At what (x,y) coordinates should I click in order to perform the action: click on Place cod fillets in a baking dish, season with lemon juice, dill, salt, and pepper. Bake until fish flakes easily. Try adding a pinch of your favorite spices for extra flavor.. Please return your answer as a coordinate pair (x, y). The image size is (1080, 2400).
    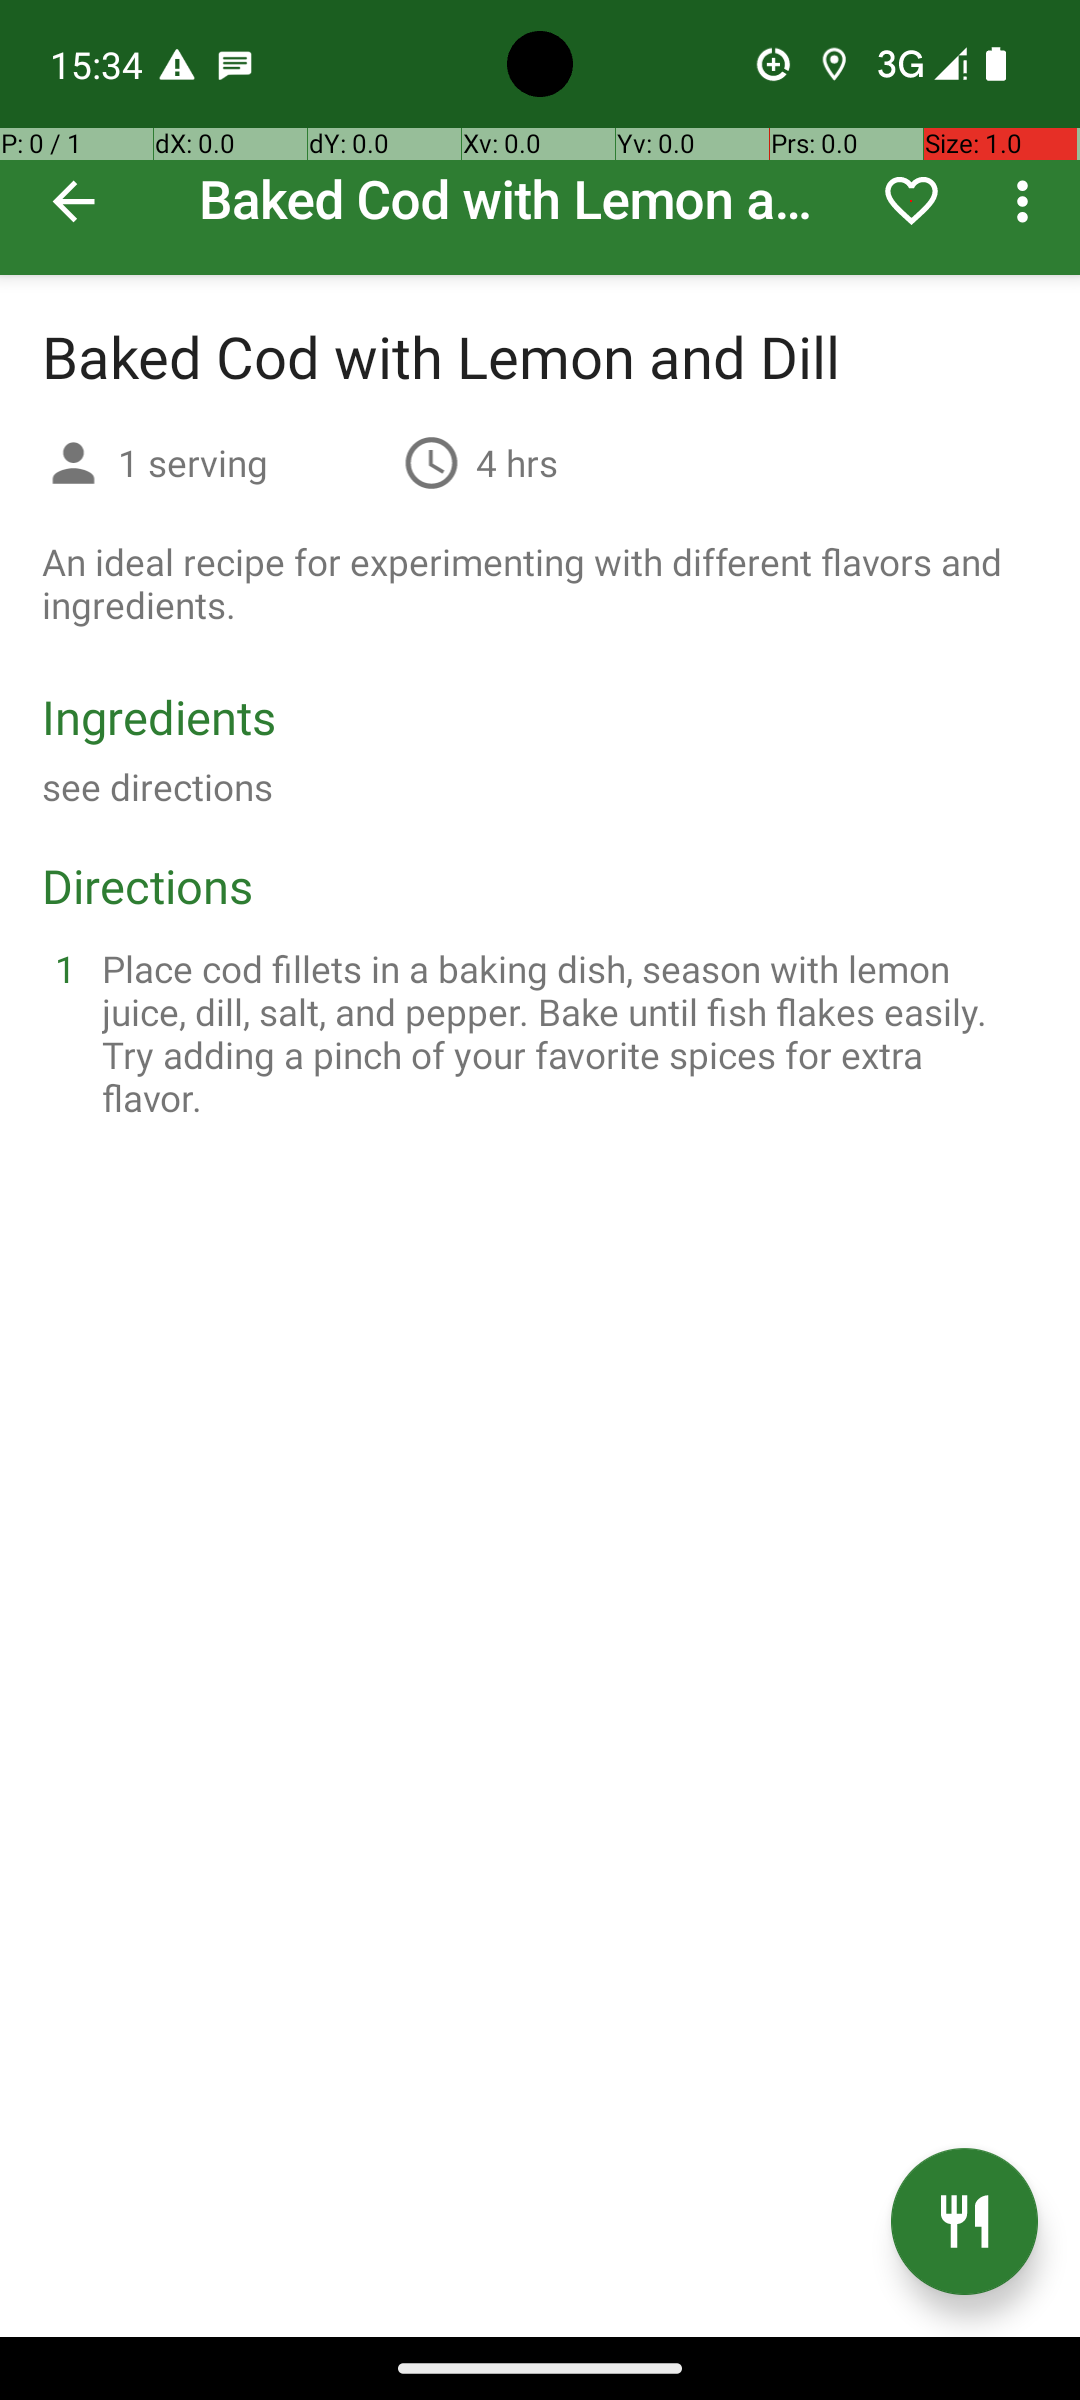
    Looking at the image, I should click on (564, 1033).